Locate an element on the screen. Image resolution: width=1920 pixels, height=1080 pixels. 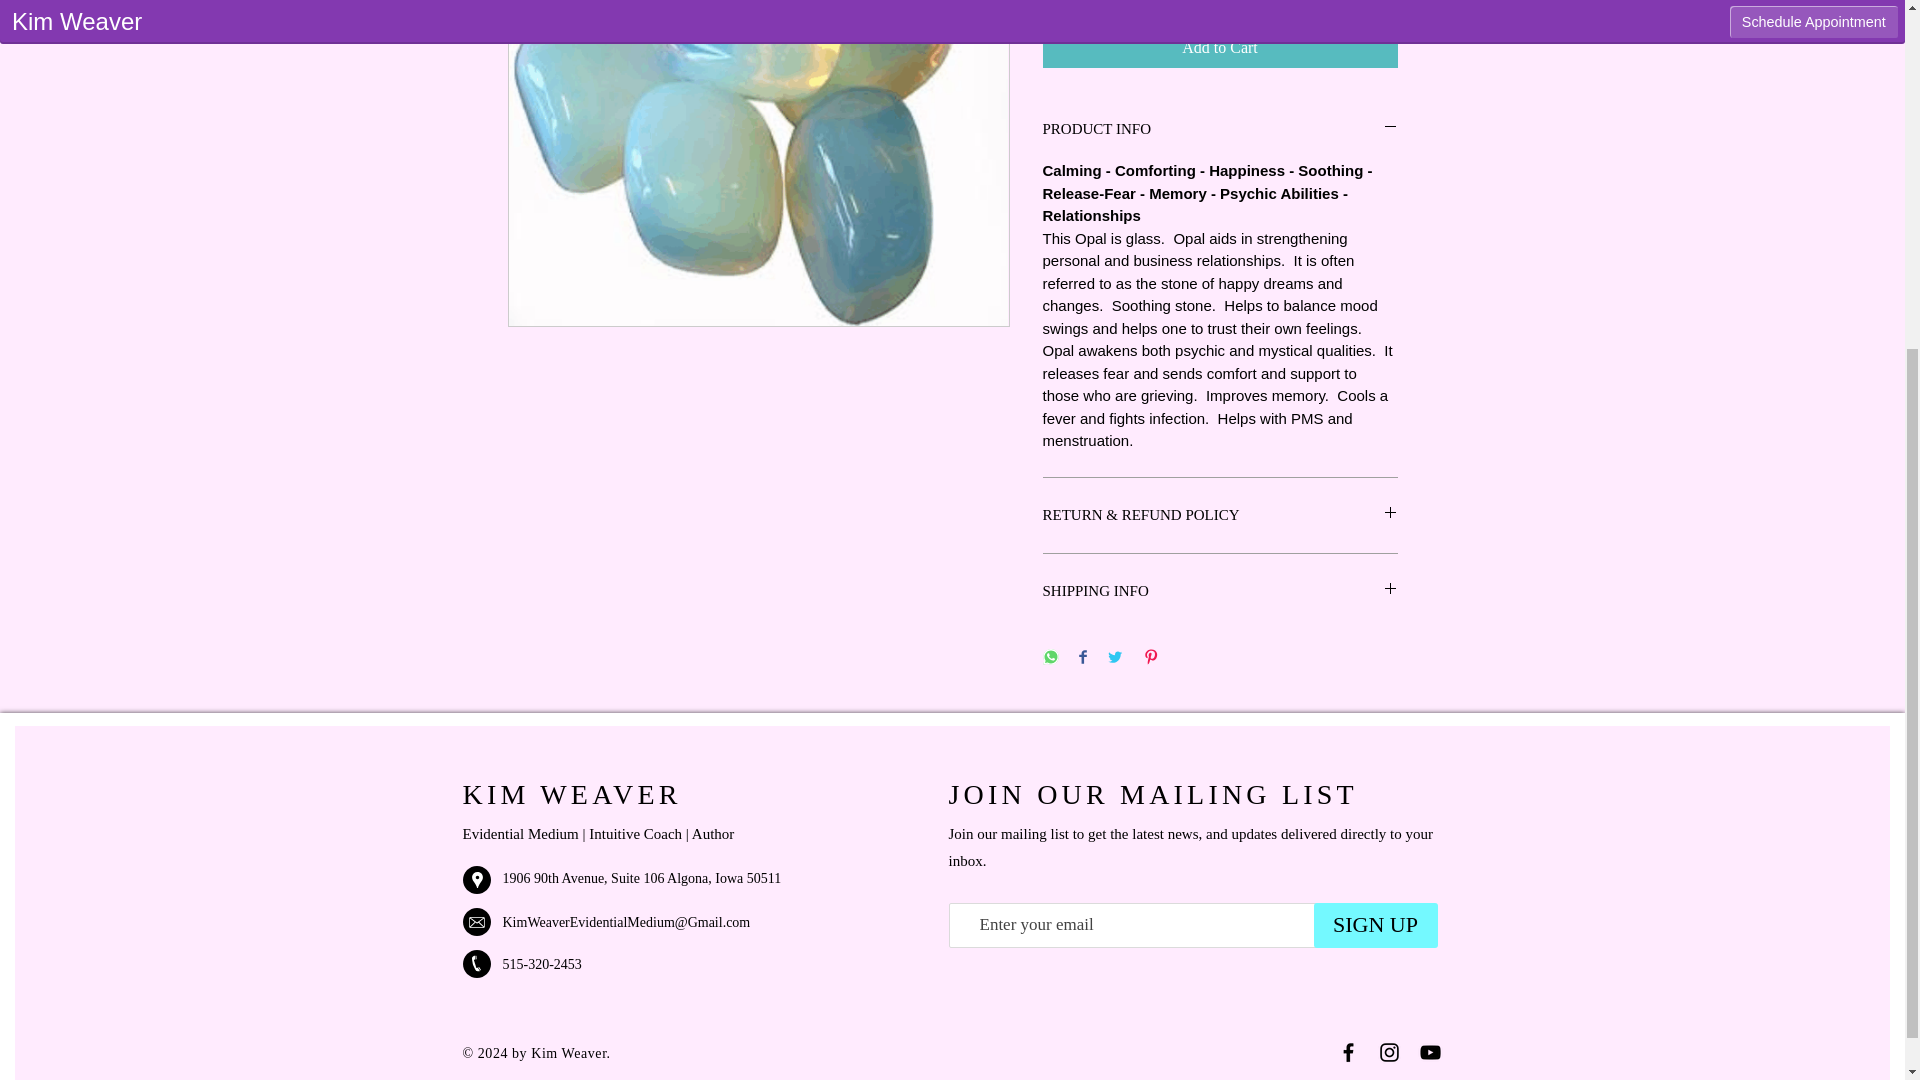
515-320-2453 is located at coordinates (541, 964).